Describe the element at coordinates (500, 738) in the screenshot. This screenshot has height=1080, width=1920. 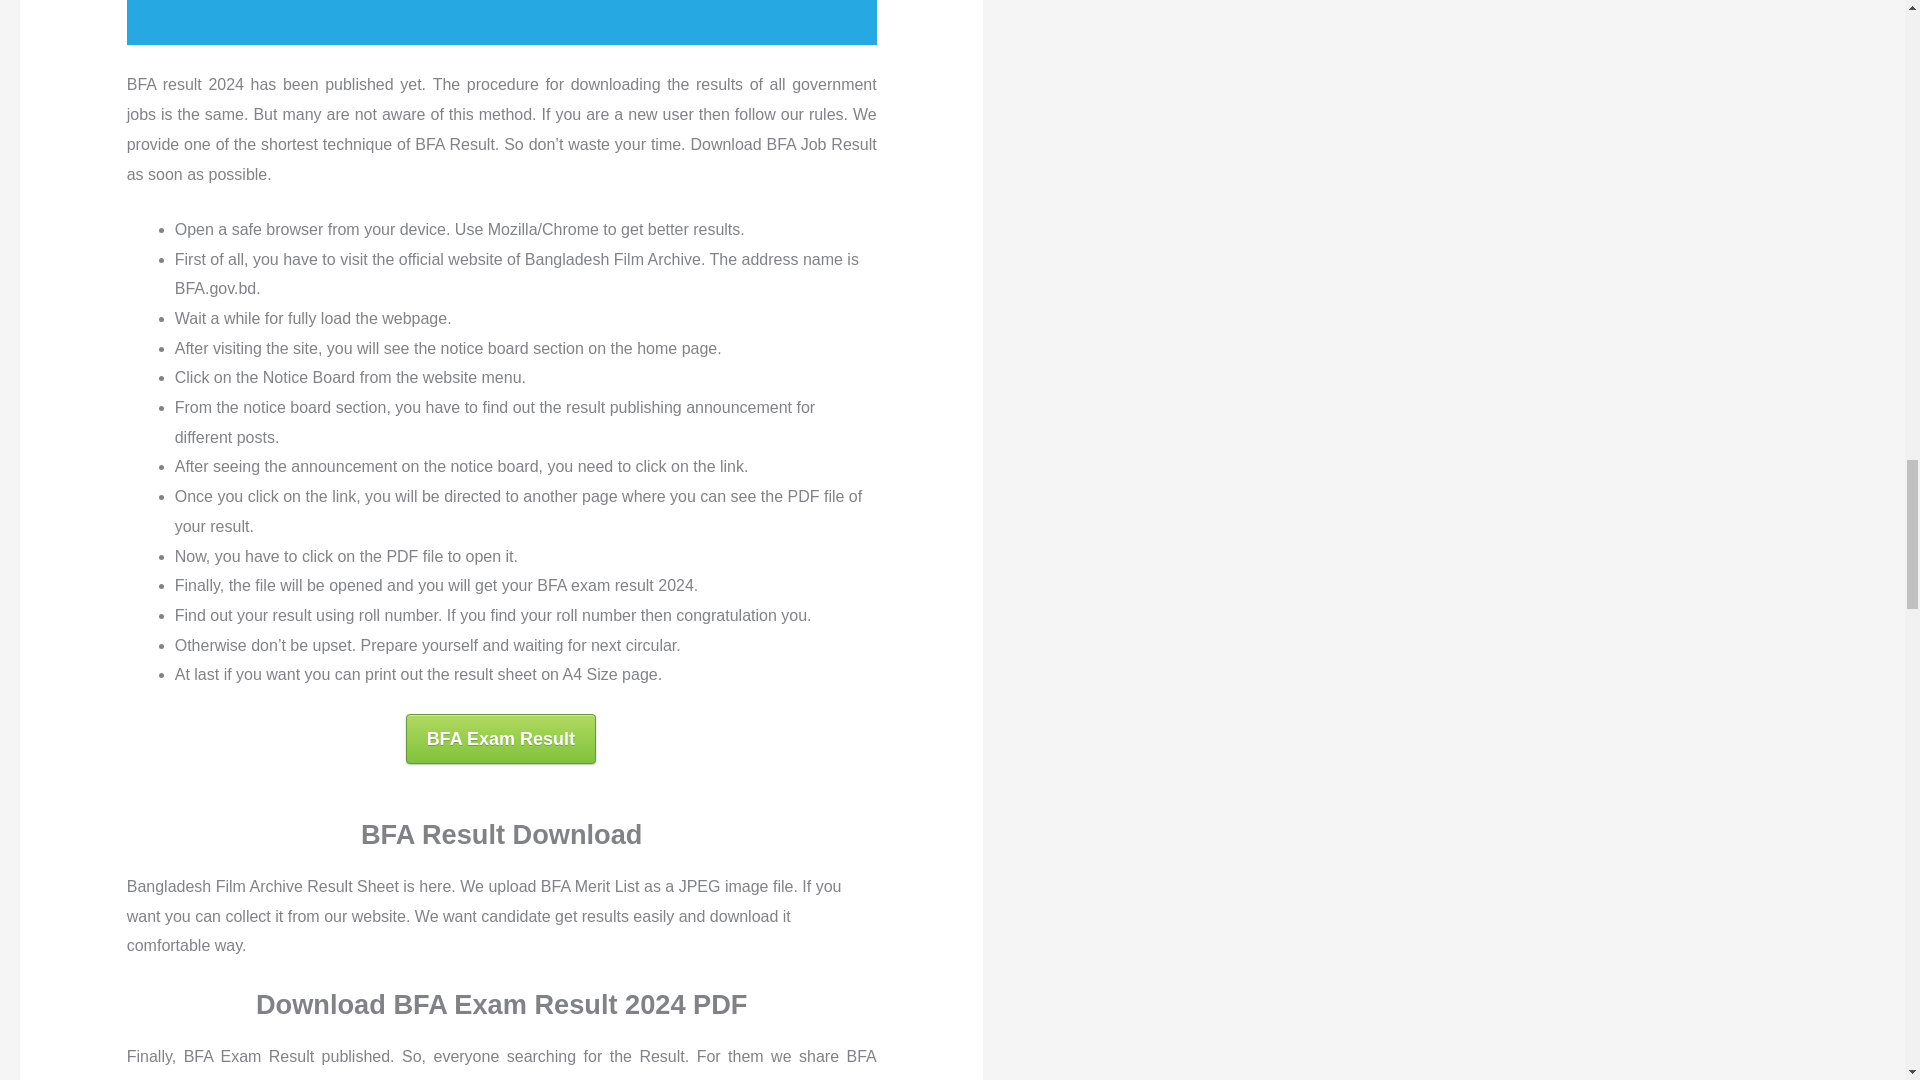
I see `BFA Exam Result` at that location.